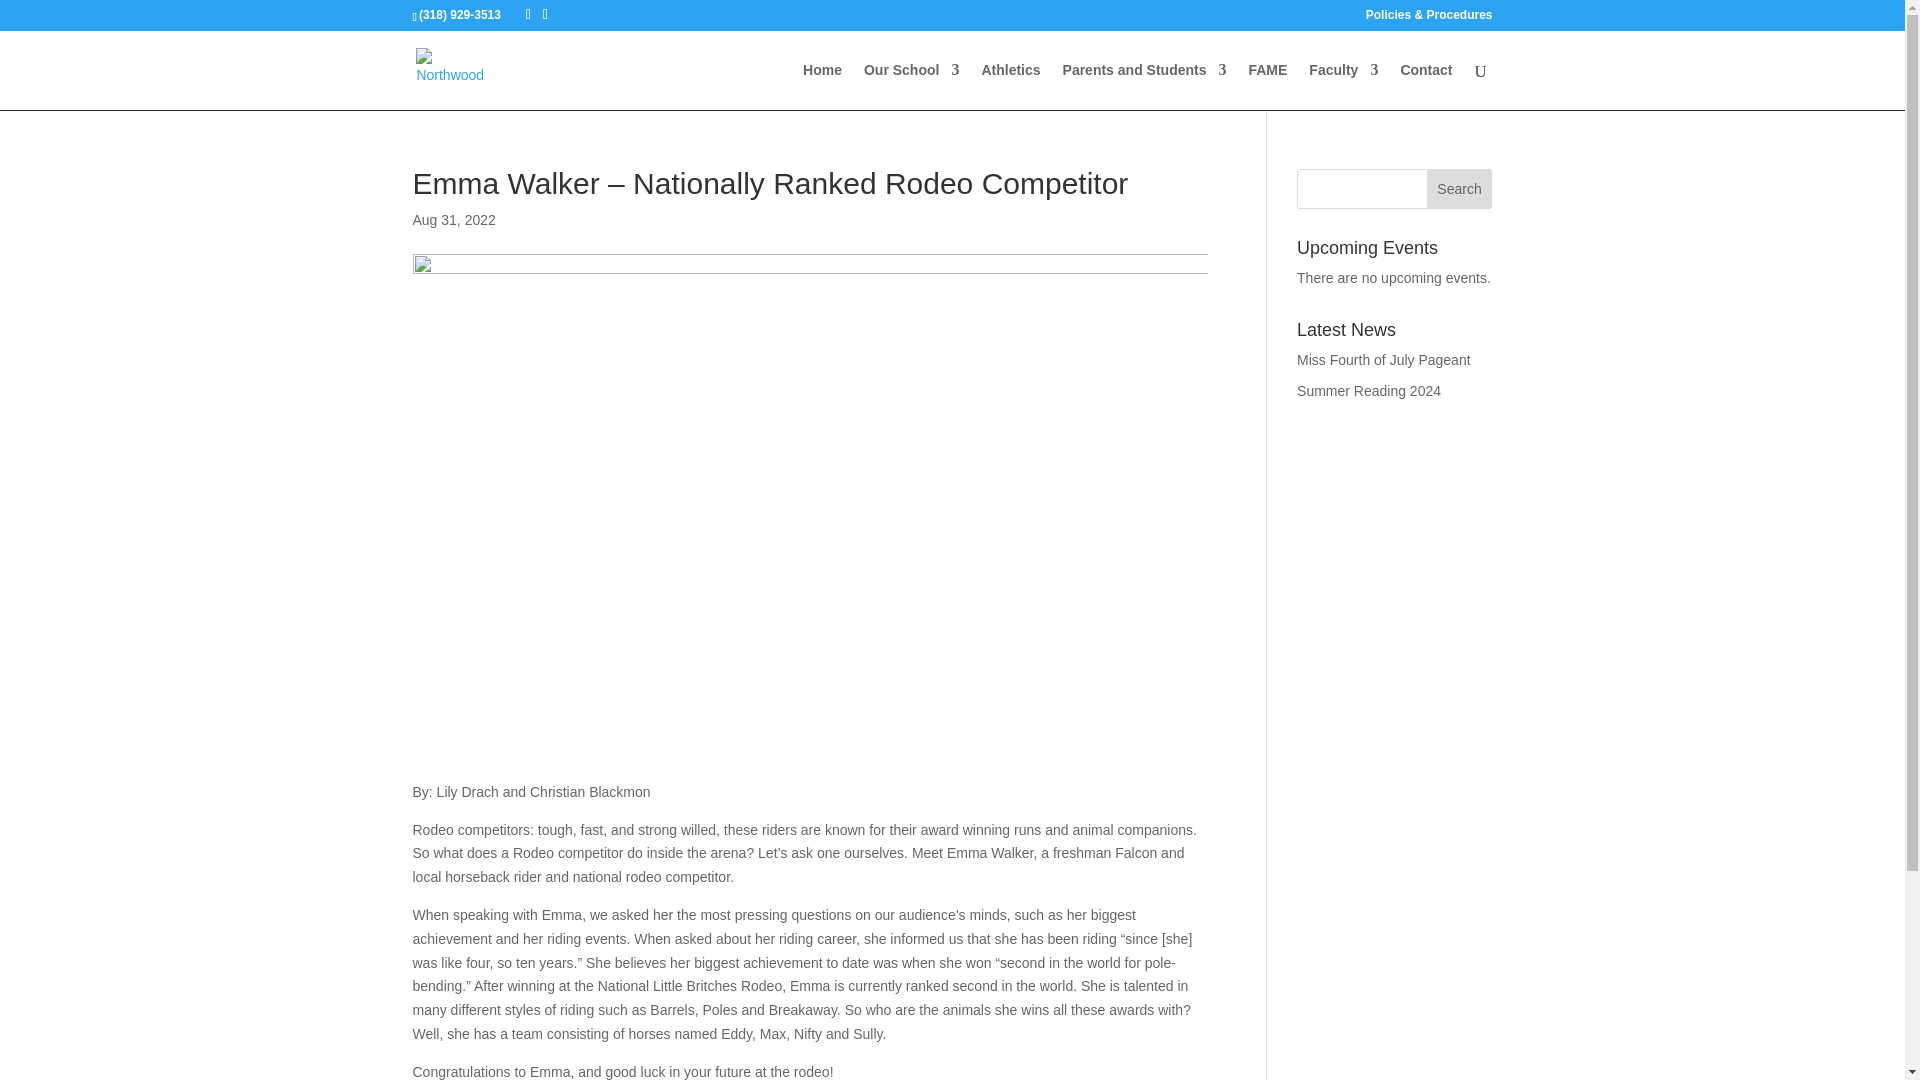 The height and width of the screenshot is (1080, 1920). I want to click on Athletics, so click(1010, 86).